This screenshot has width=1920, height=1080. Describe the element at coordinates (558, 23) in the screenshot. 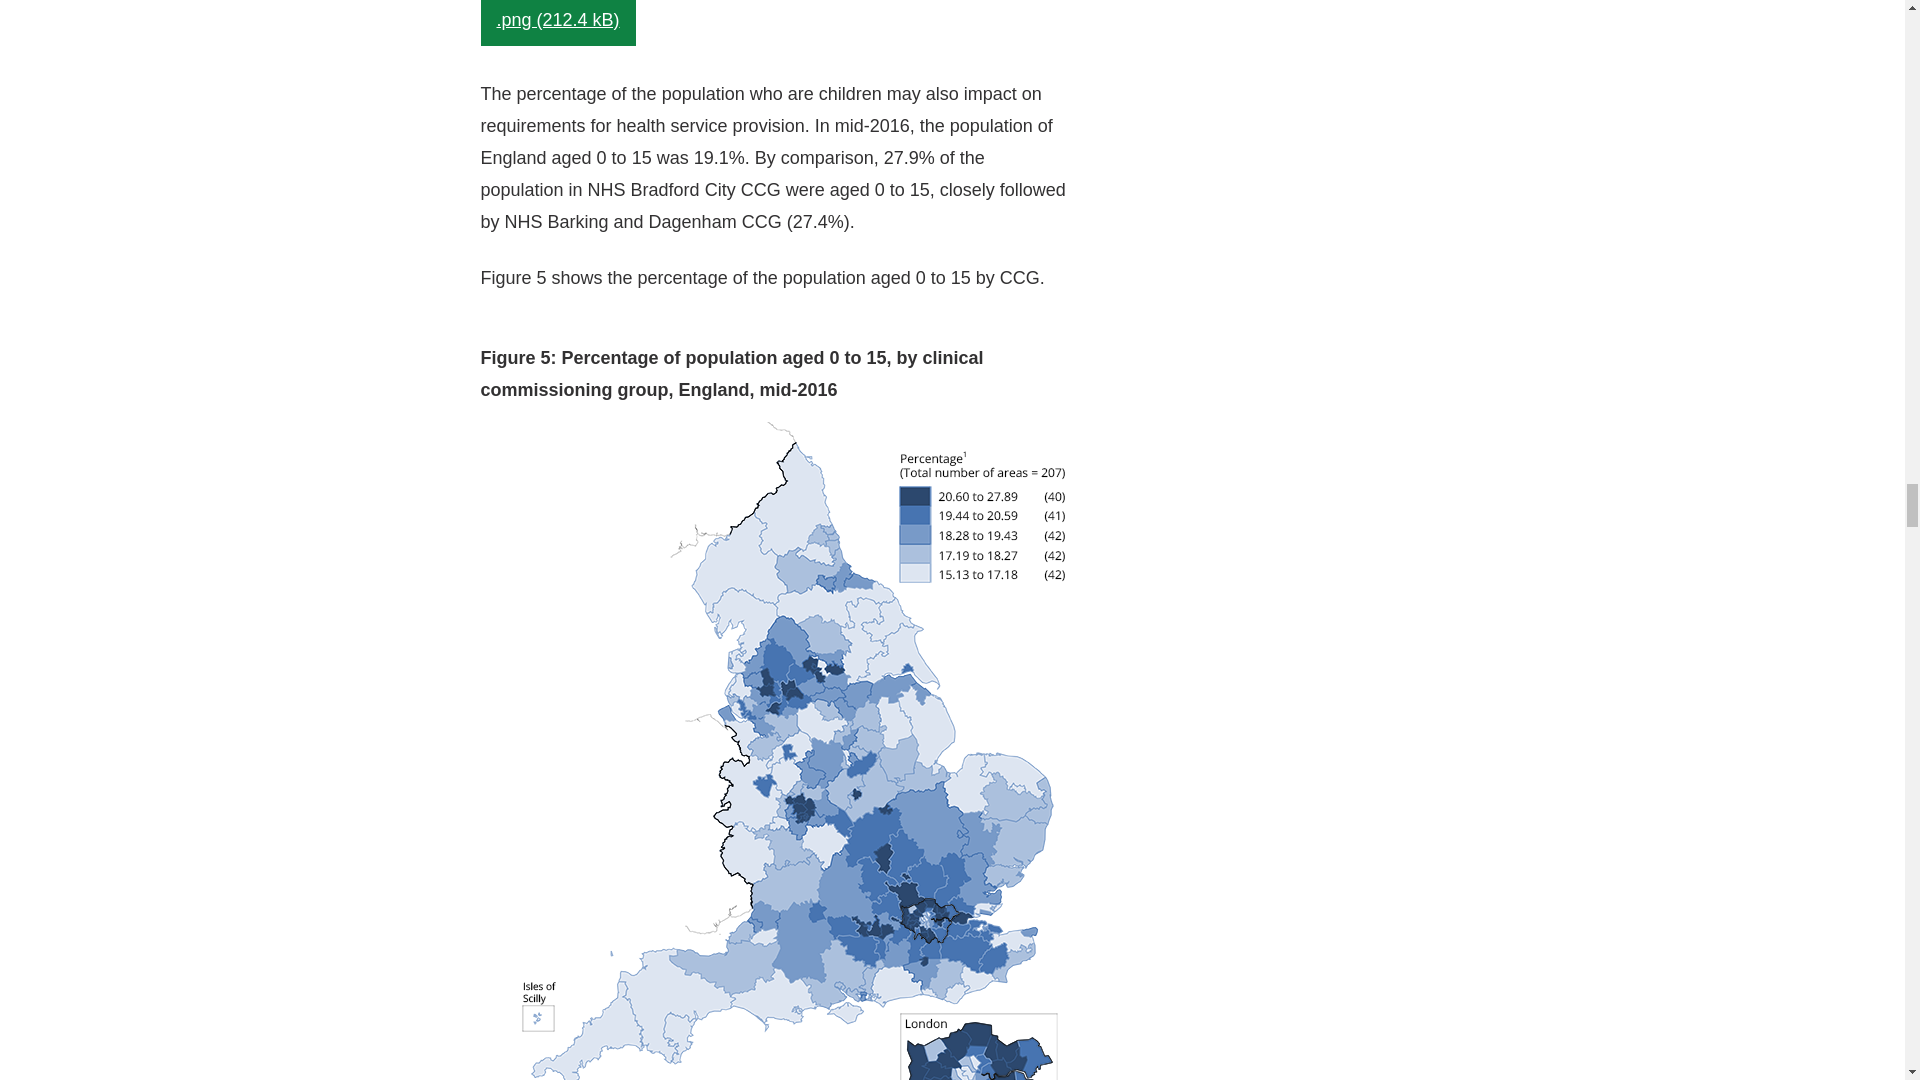

I see `Download as png` at that location.